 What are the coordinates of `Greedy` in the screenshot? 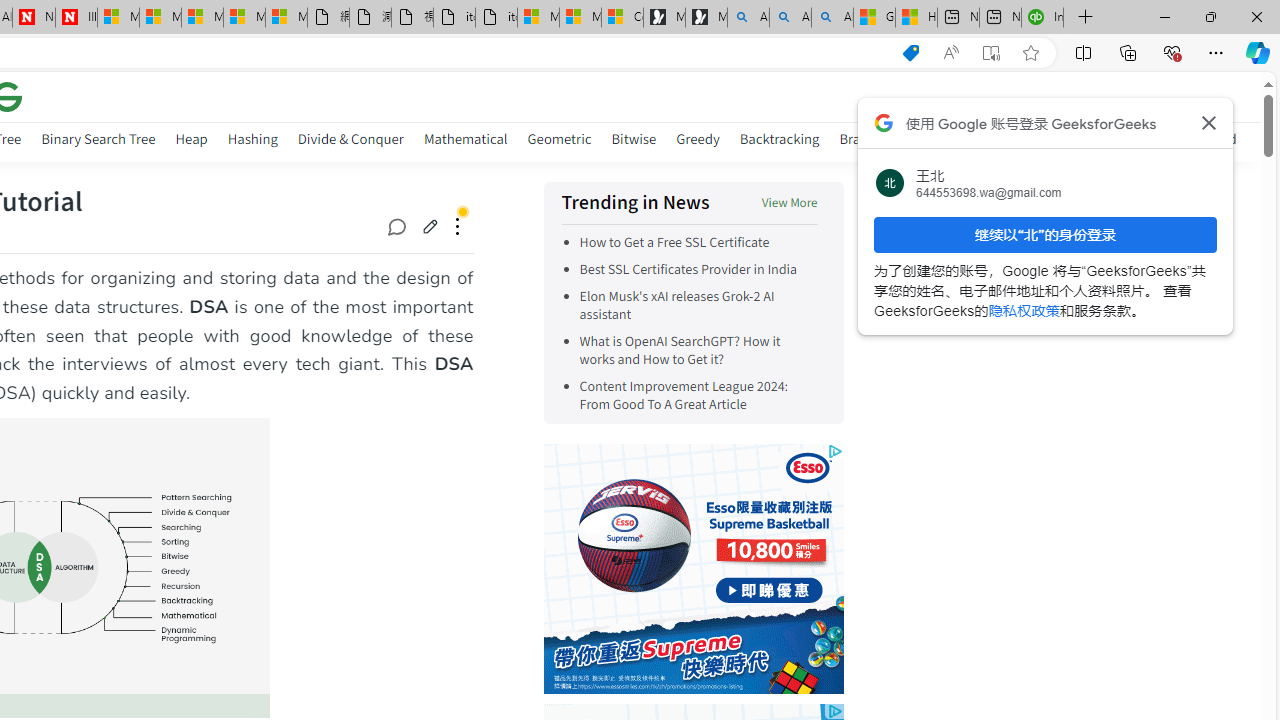 It's located at (697, 138).